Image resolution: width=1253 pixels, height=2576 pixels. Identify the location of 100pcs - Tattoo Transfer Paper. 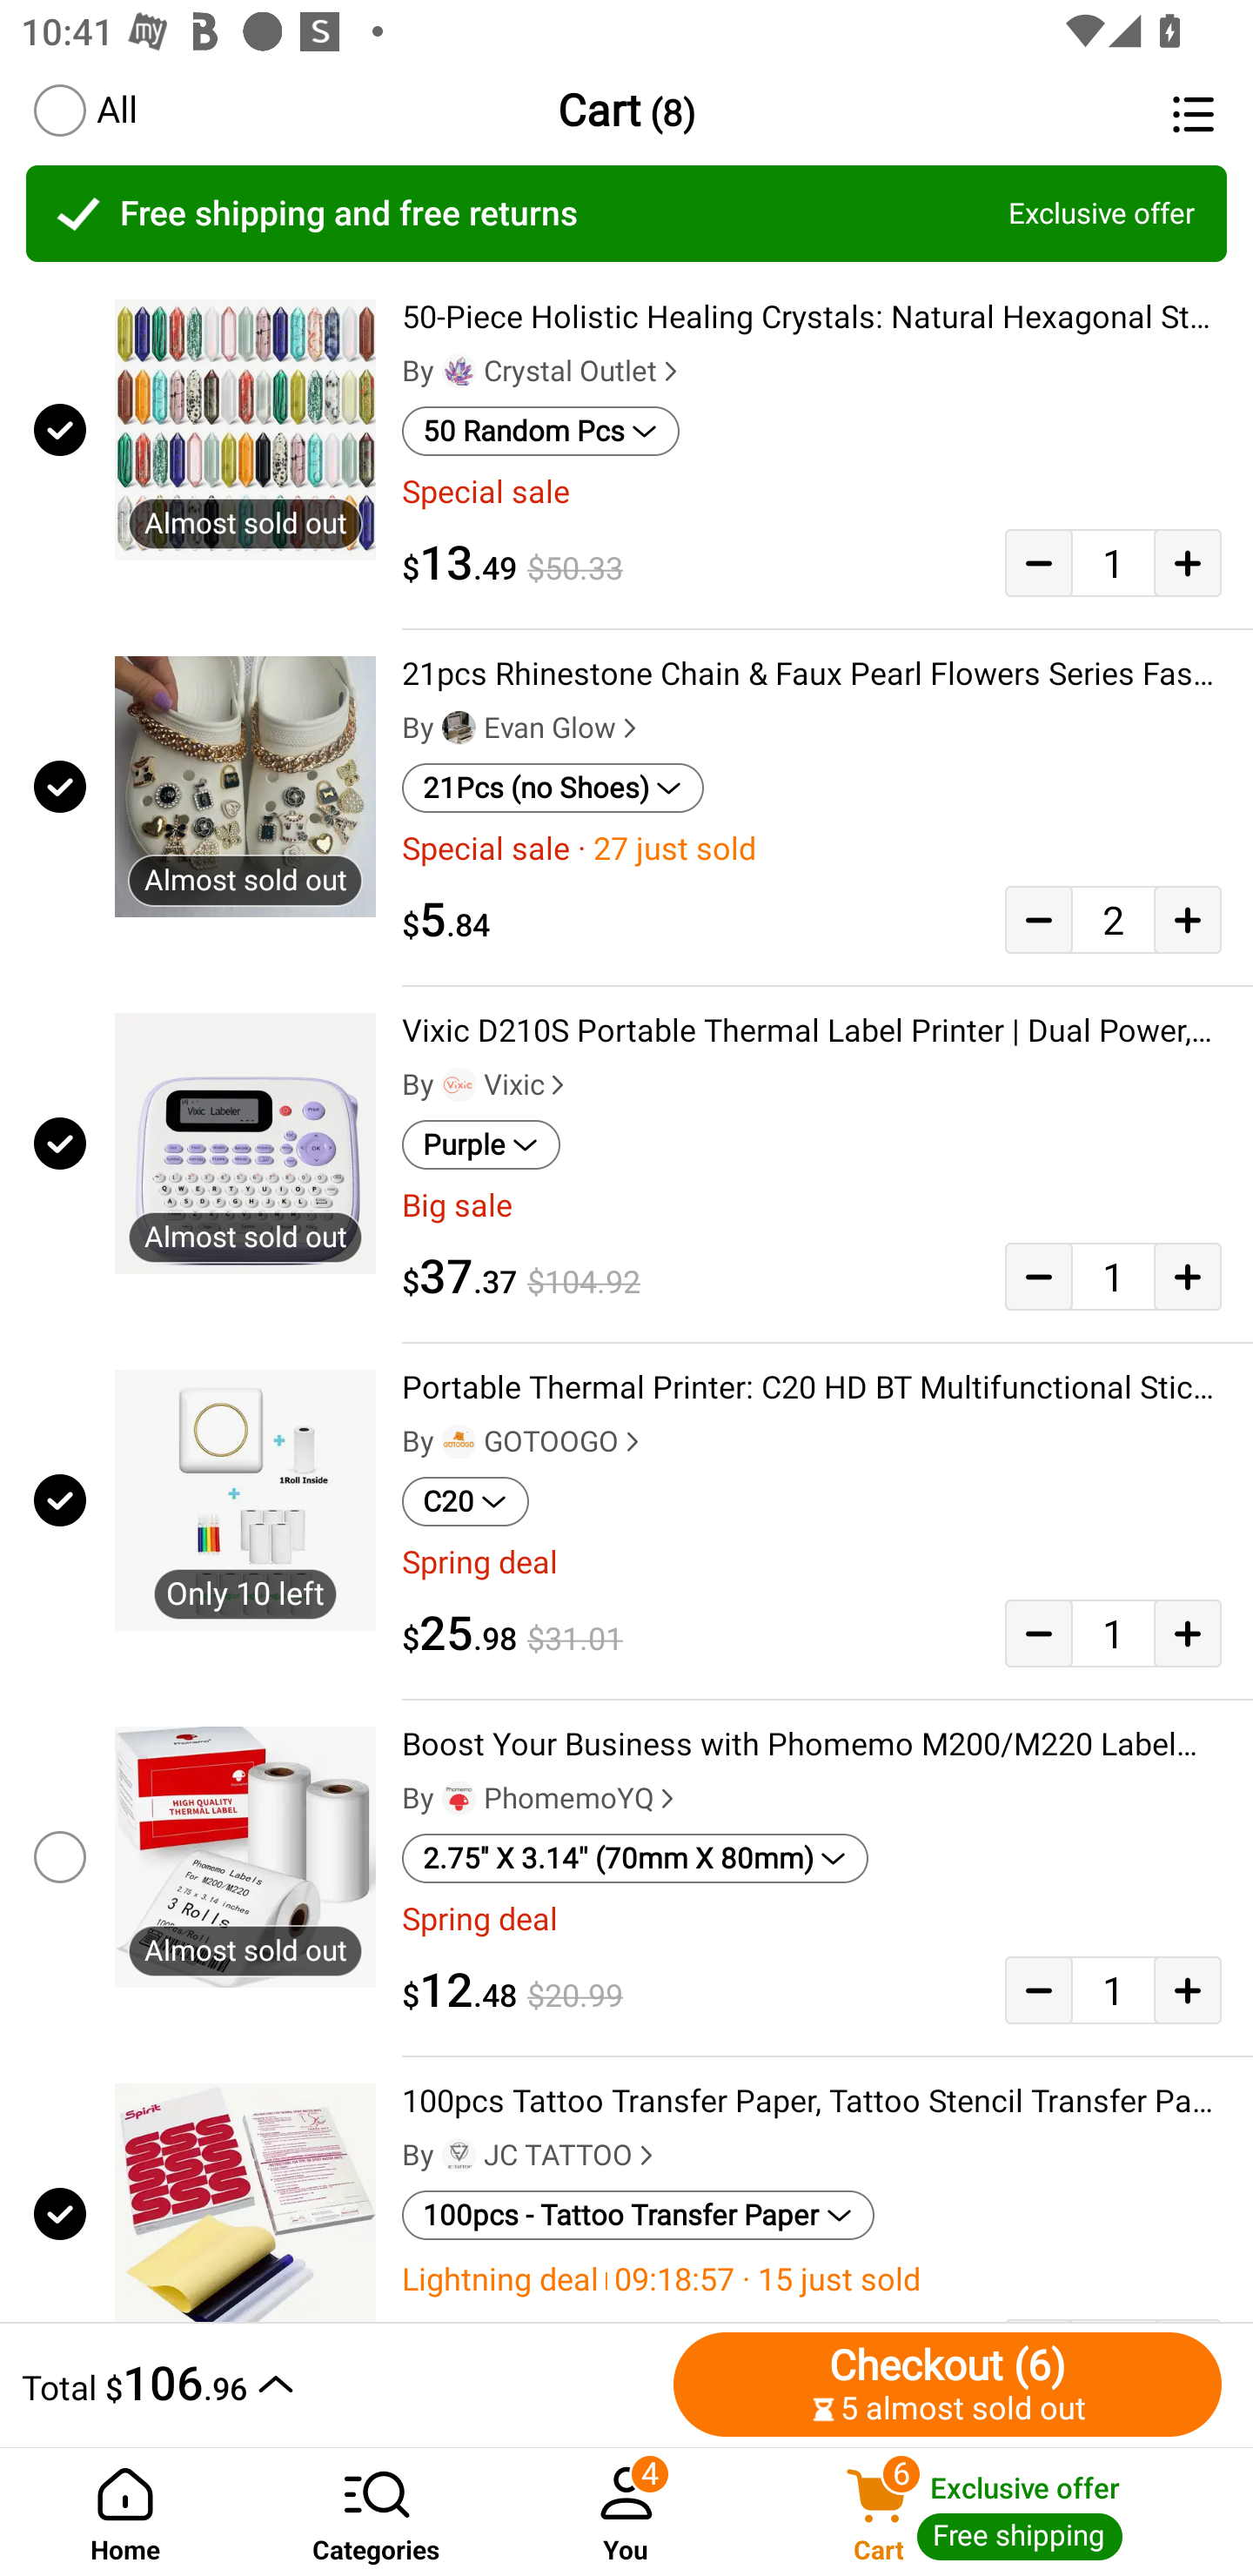
(639, 2216).